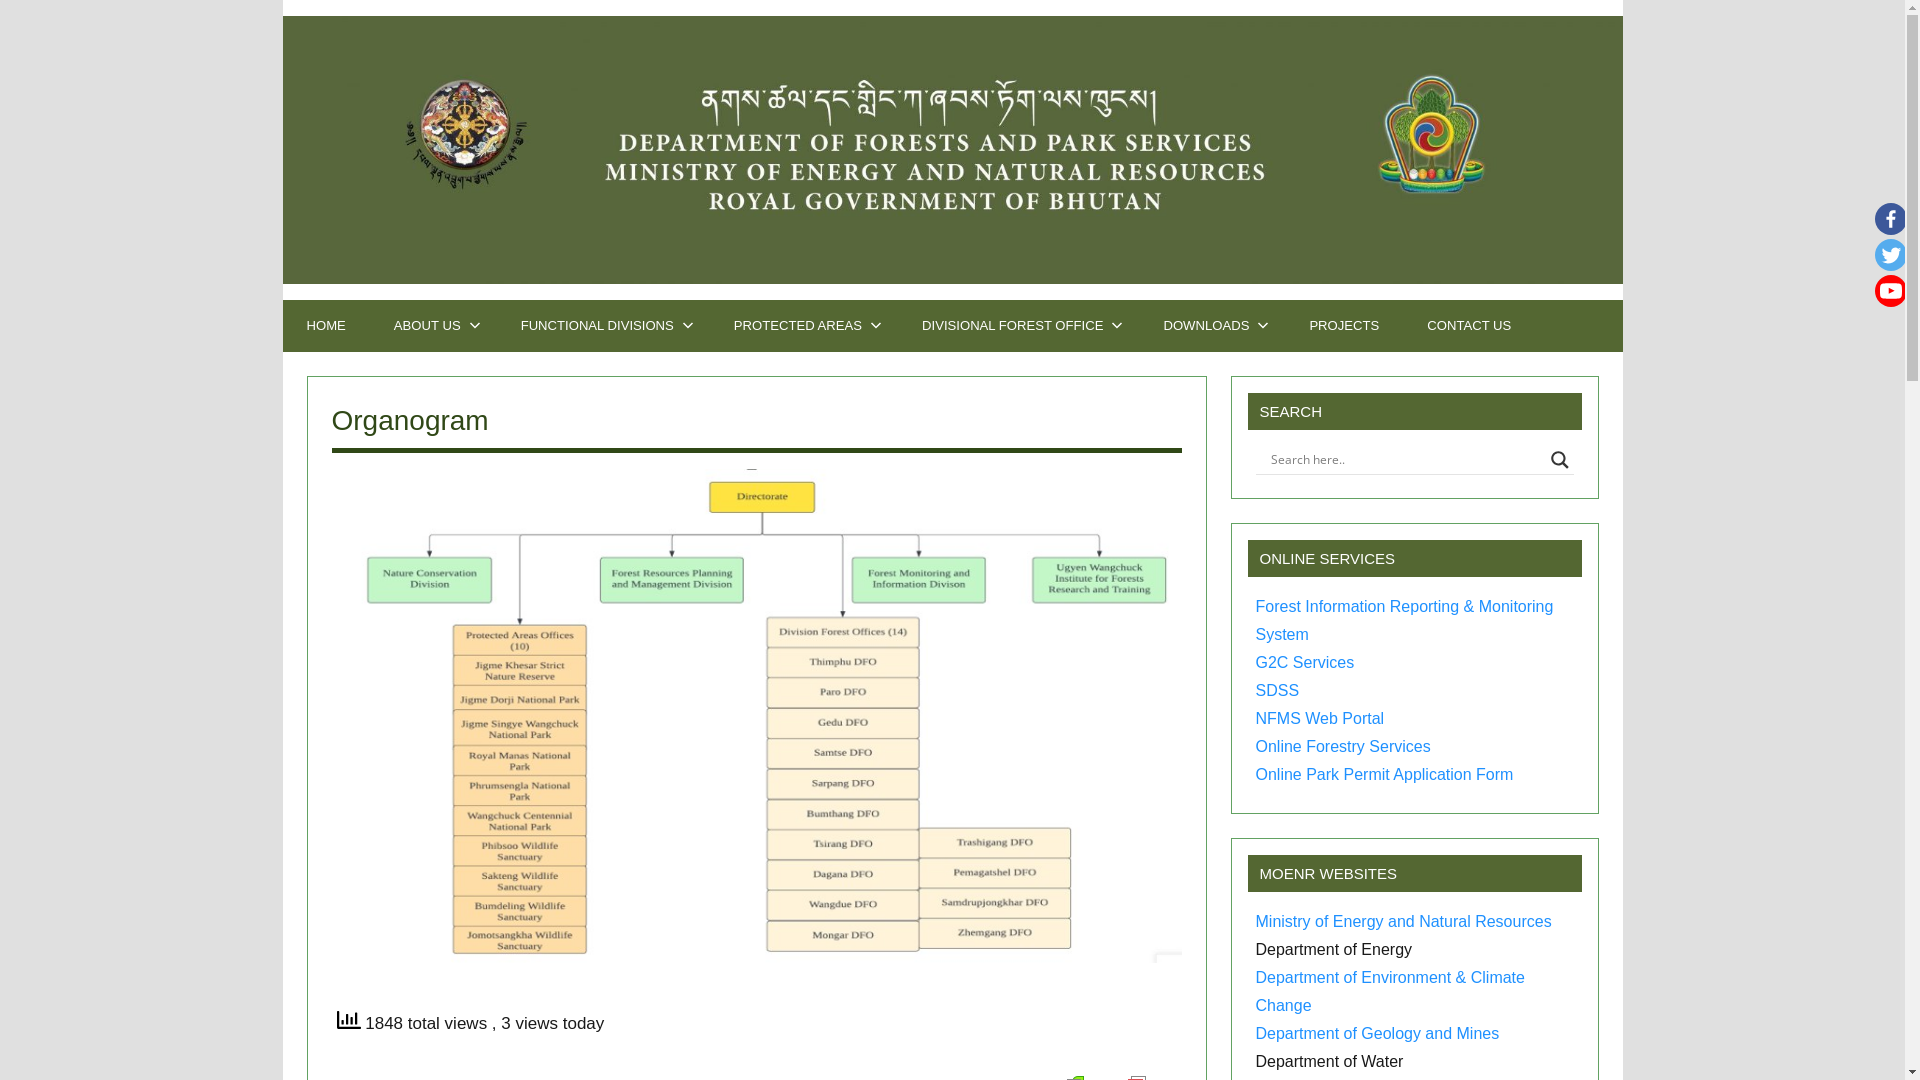 The width and height of the screenshot is (1920, 1080). I want to click on FUNCTIONAL DIVISIONS, so click(604, 326).